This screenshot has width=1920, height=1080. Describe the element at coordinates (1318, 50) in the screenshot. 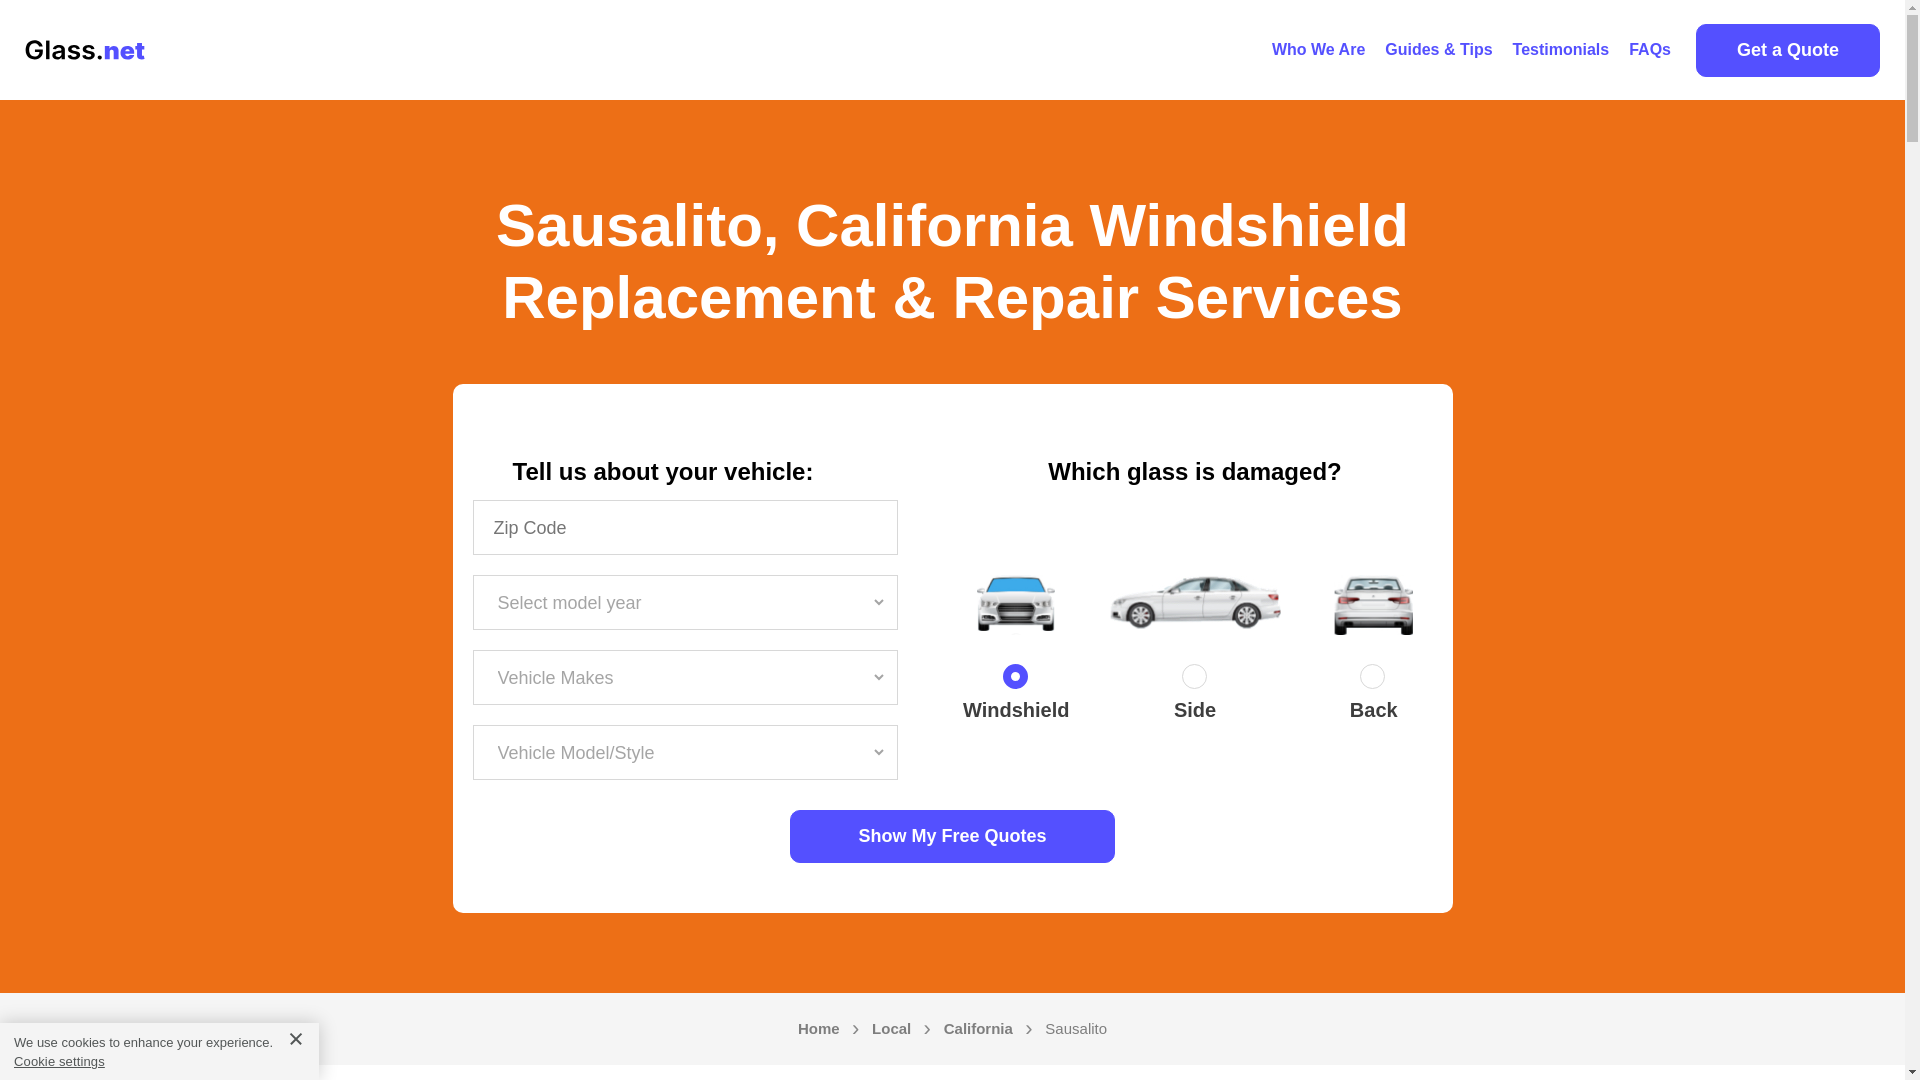

I see `Who We Are` at that location.